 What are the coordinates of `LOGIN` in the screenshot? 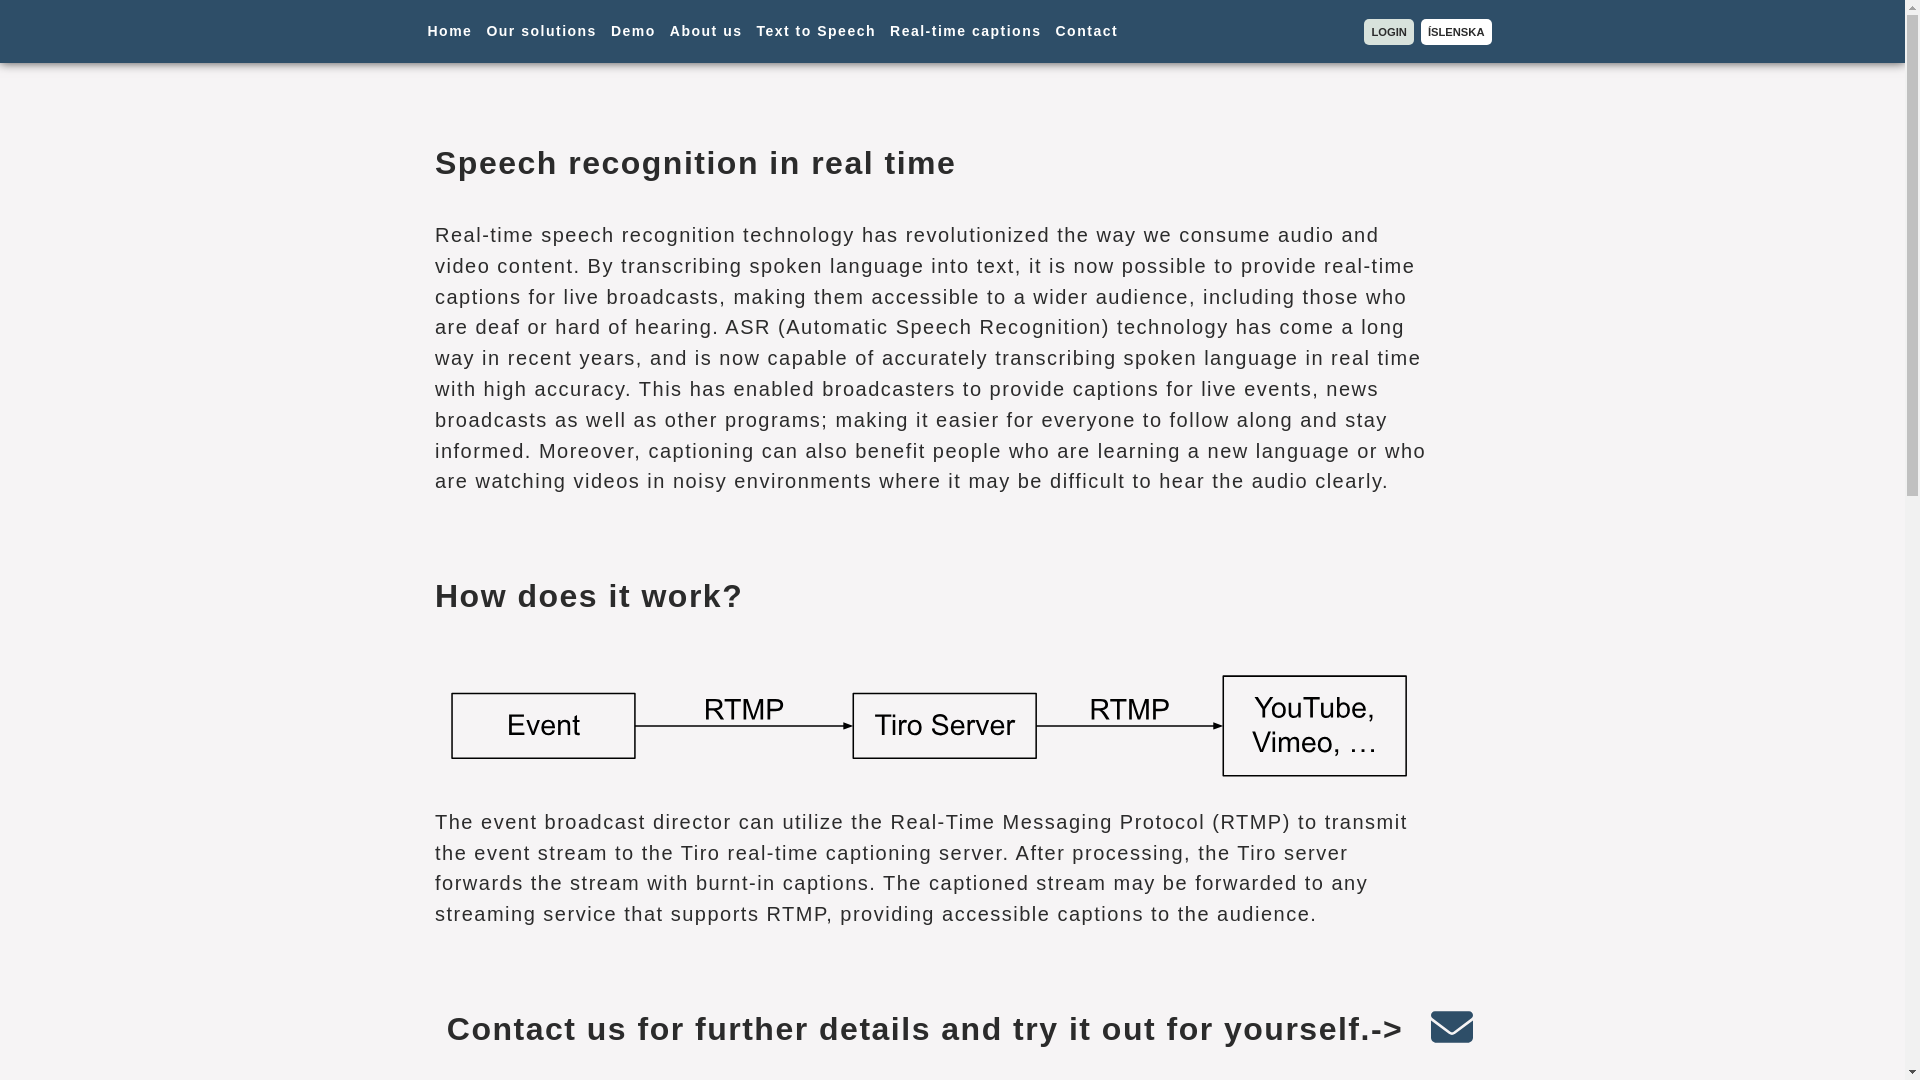 It's located at (1388, 31).